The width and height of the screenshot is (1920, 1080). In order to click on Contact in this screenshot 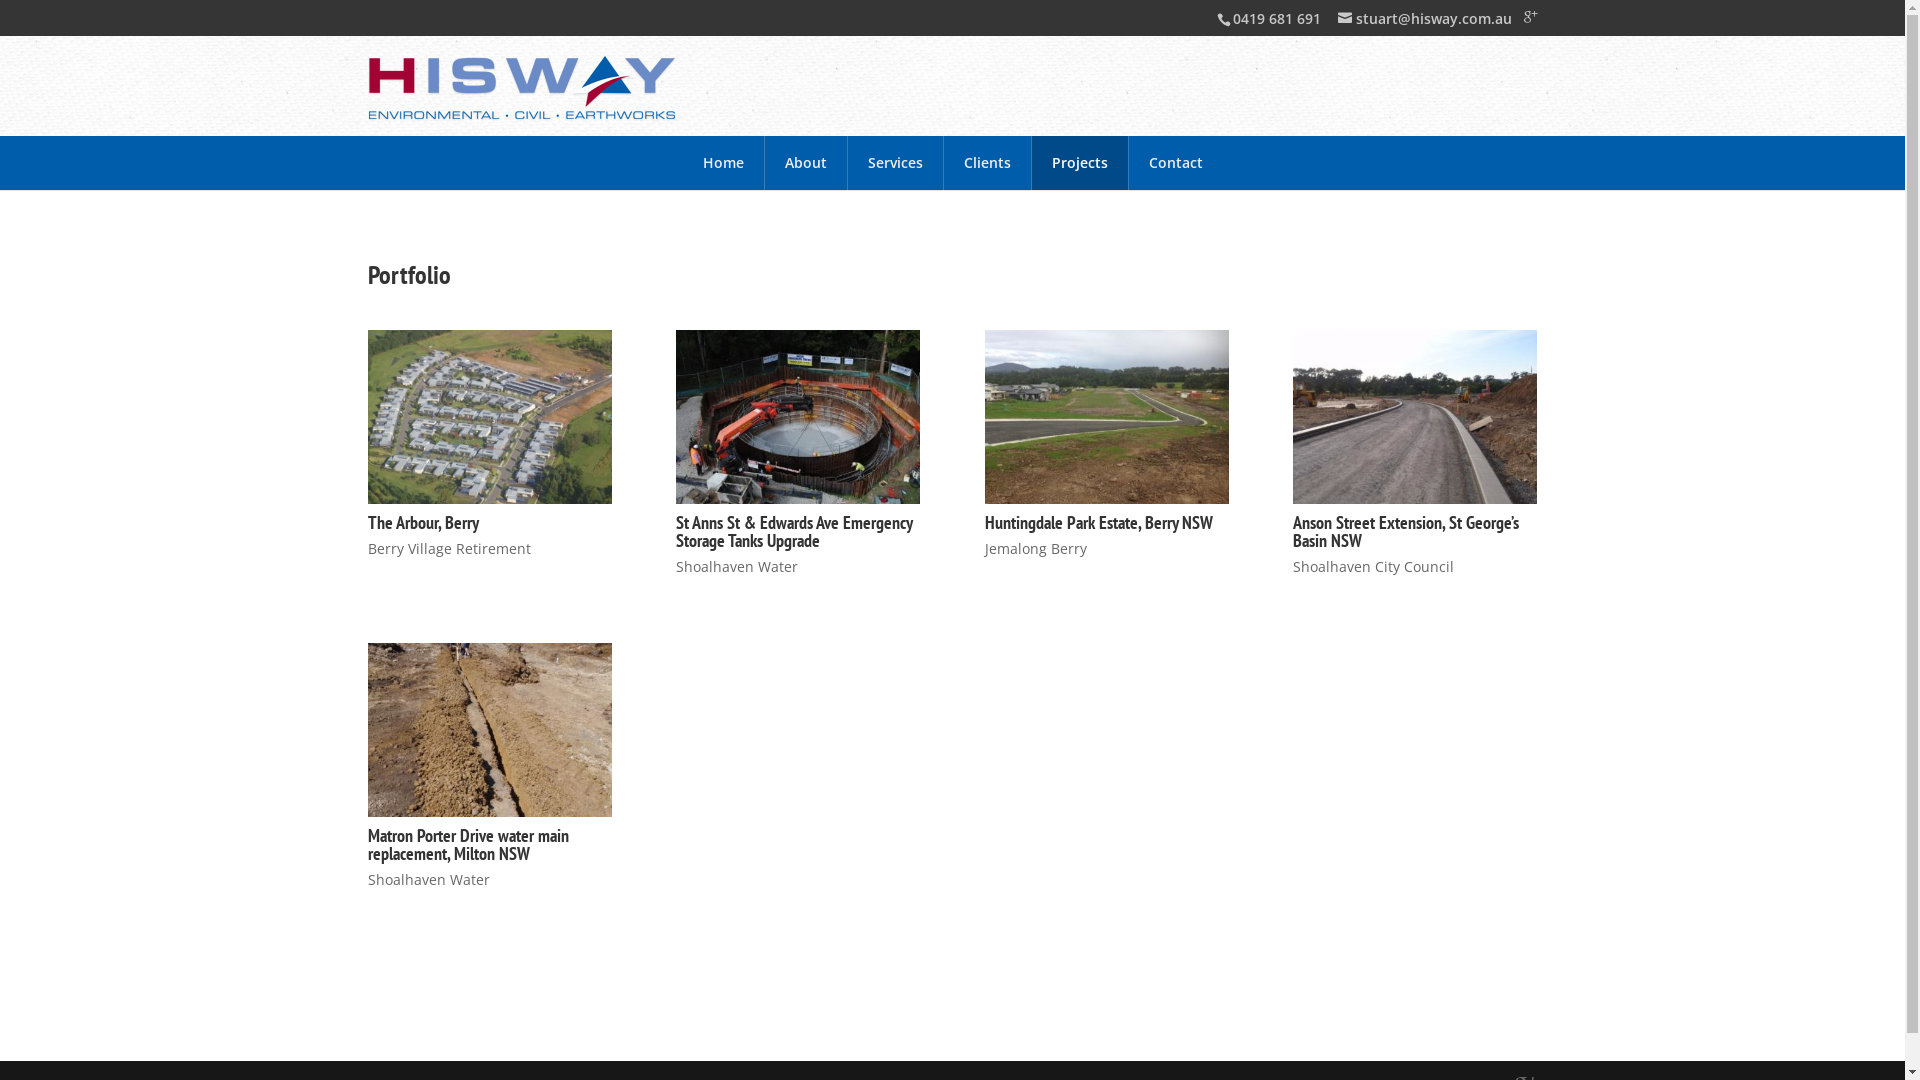, I will do `click(1175, 163)`.